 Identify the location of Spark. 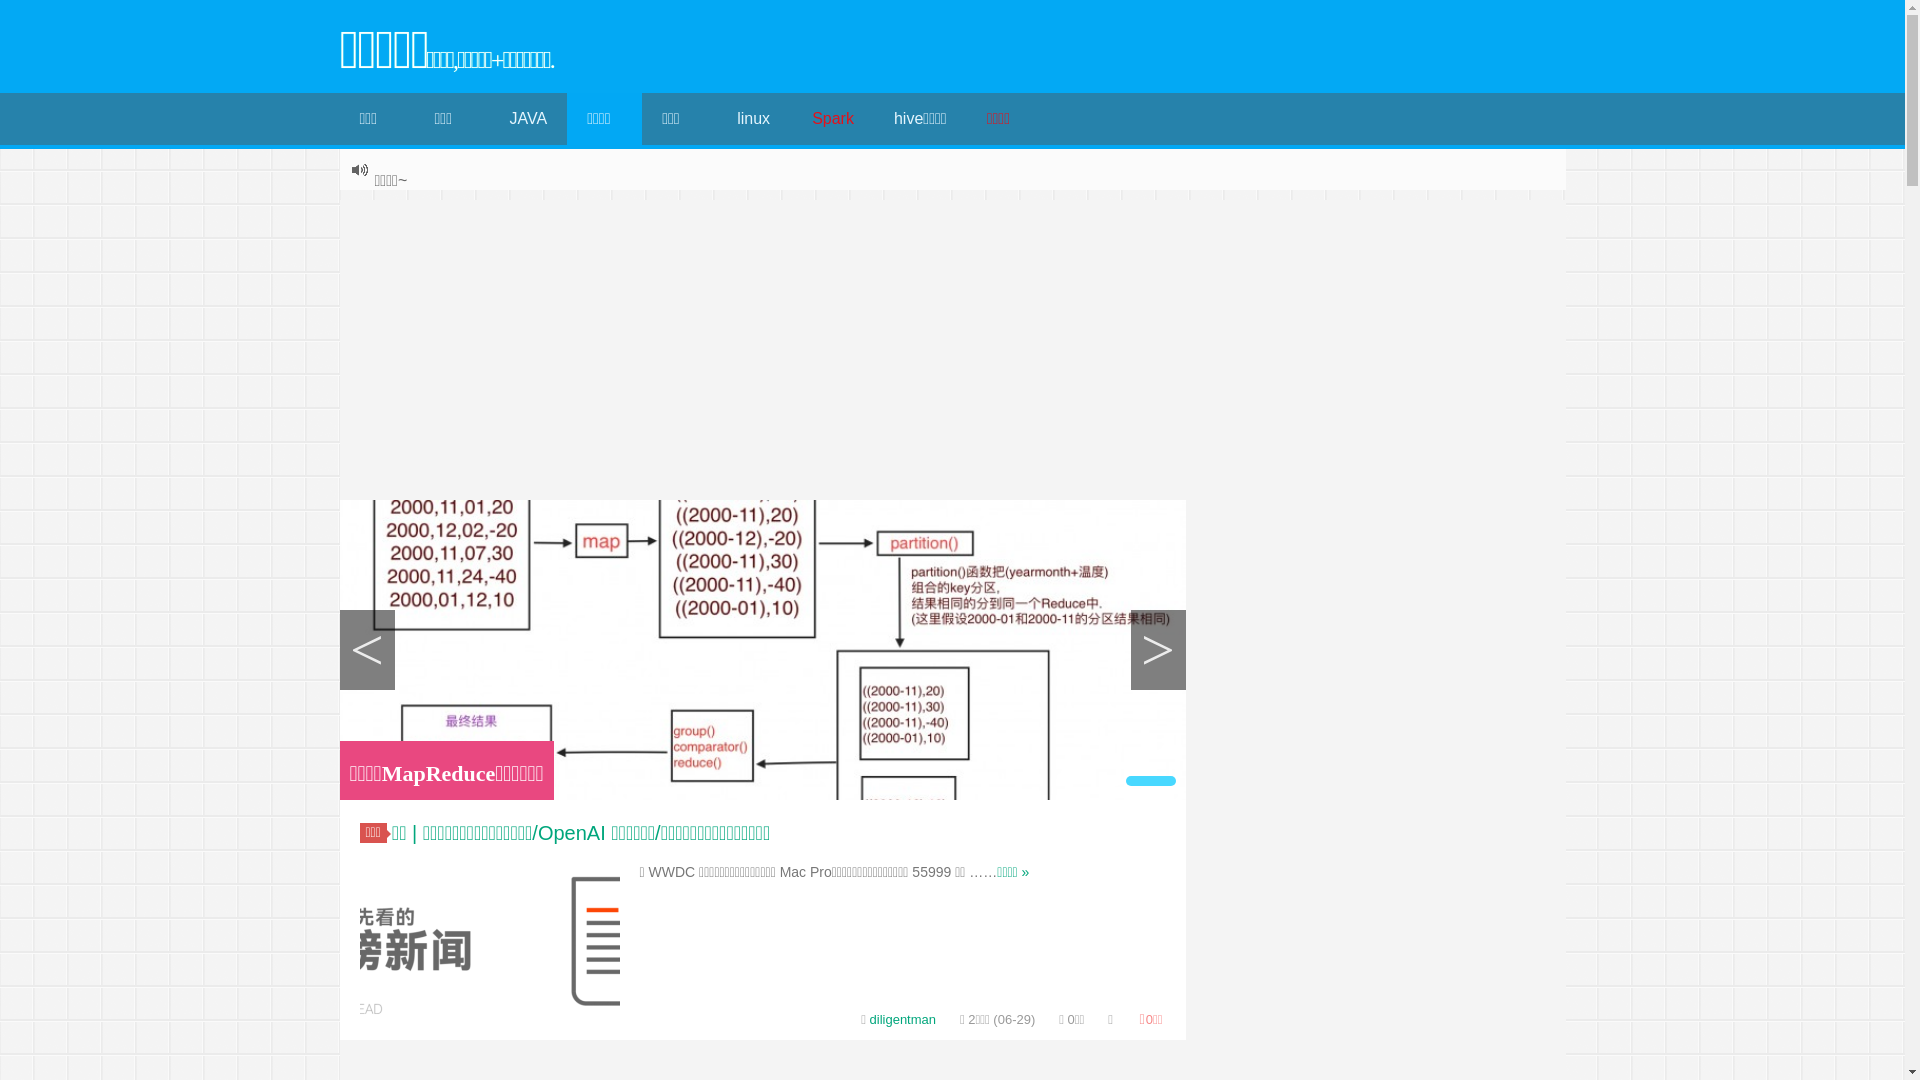
(833, 119).